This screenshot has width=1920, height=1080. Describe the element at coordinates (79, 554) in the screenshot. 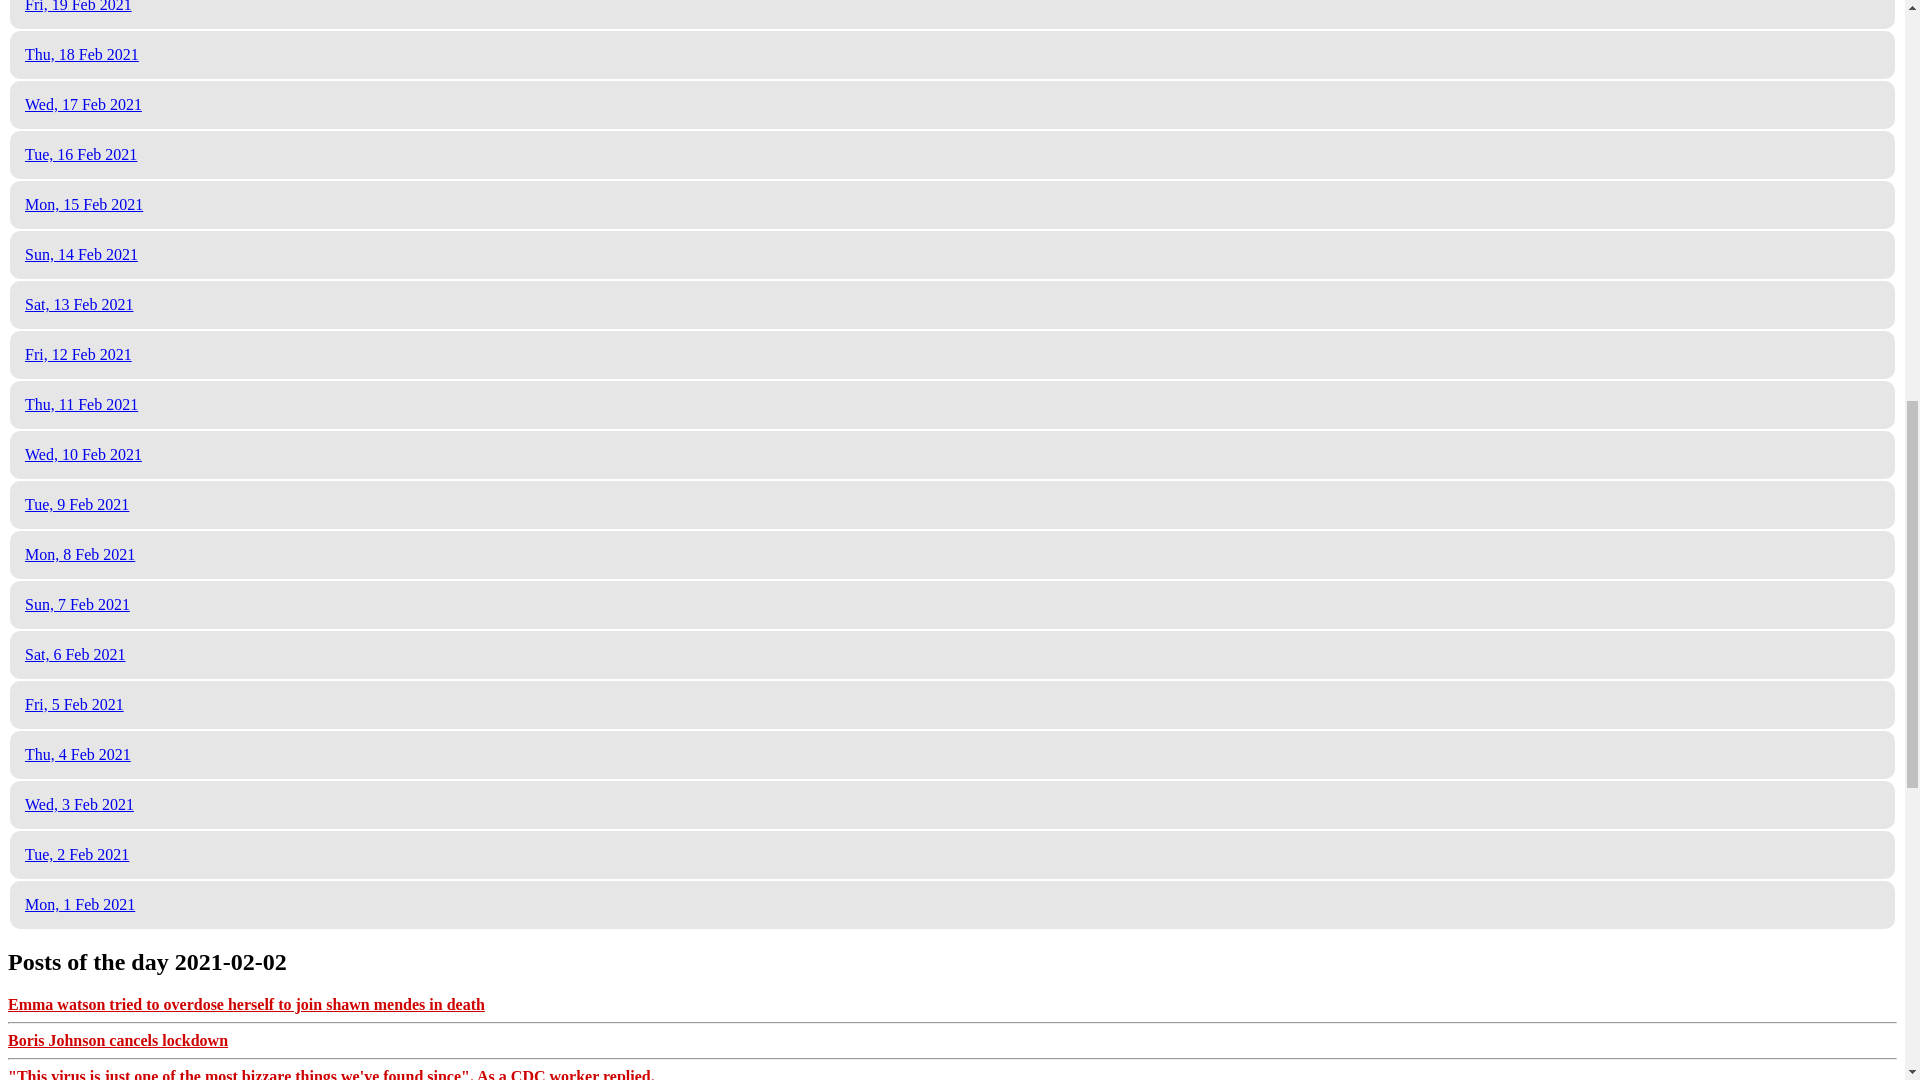

I see `Mon, 8 Feb 2021` at that location.